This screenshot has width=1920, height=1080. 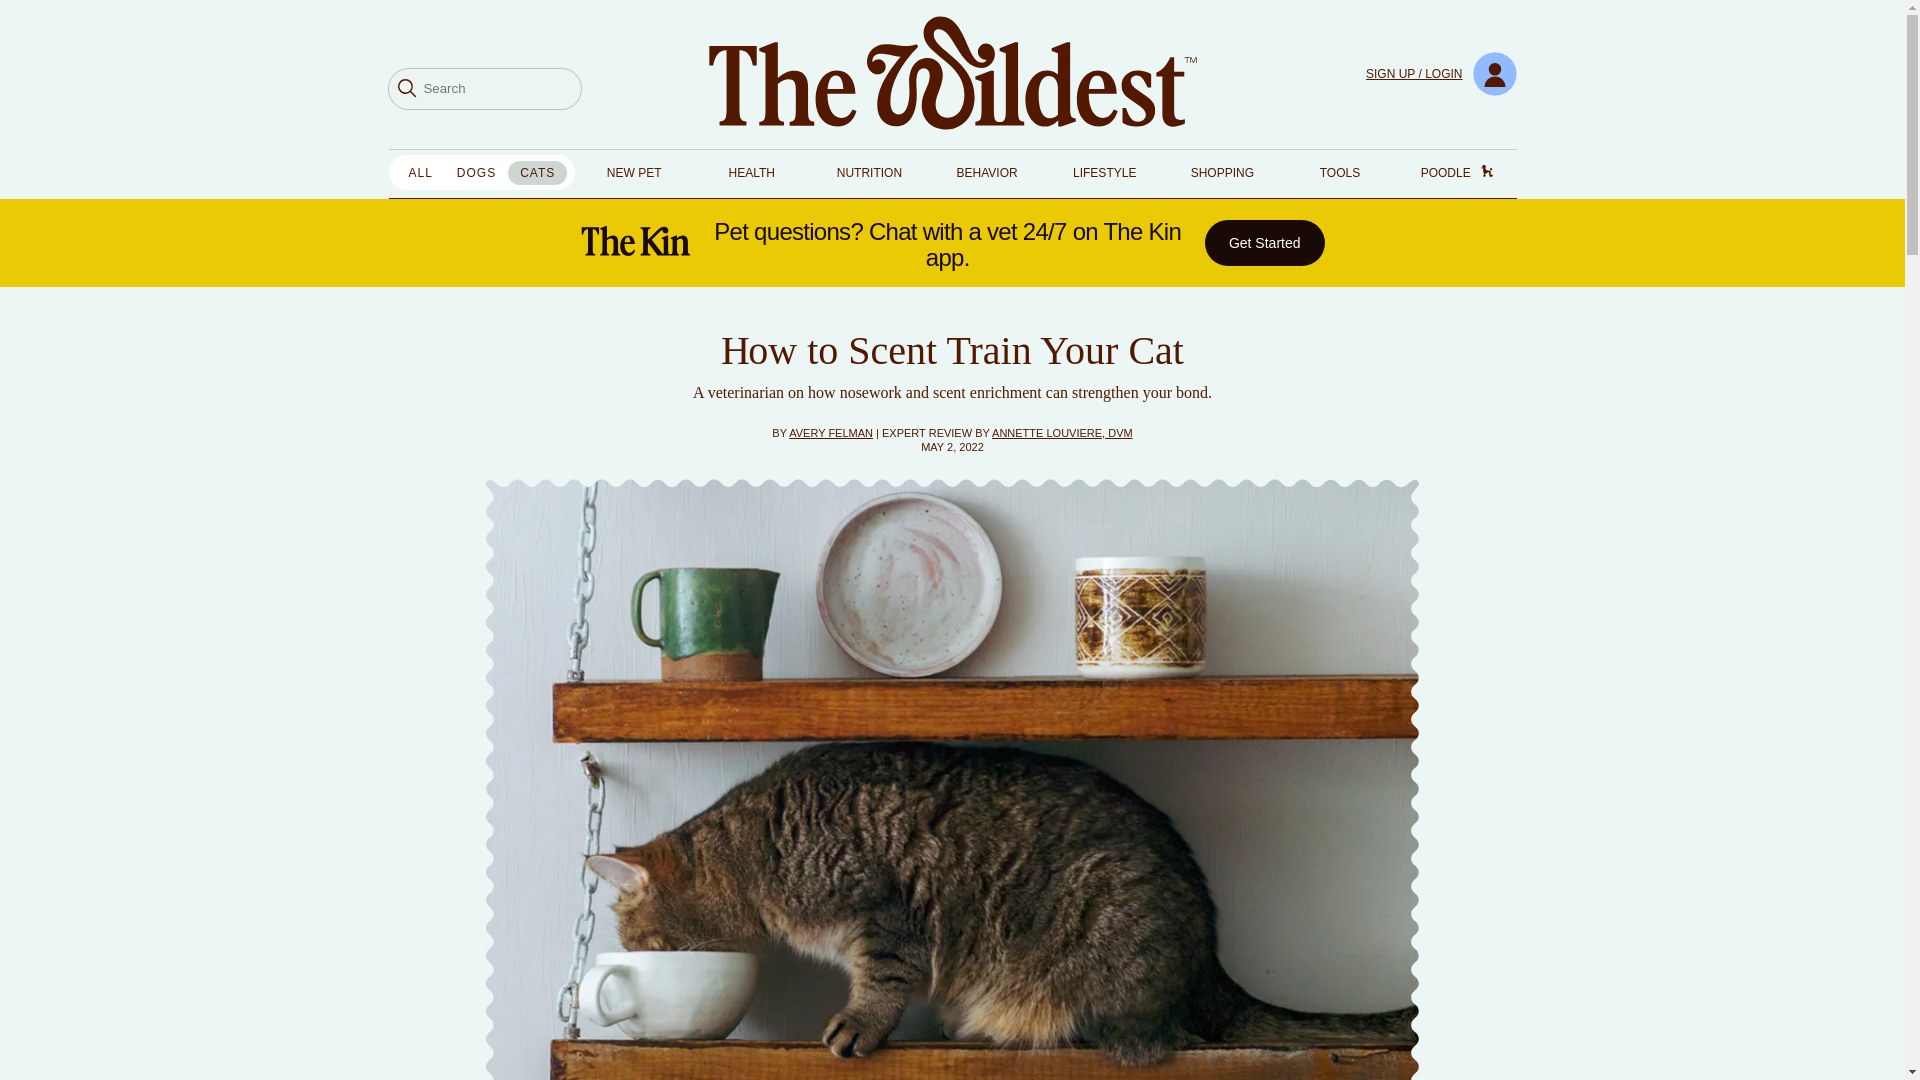 I want to click on ALL, so click(x=419, y=172).